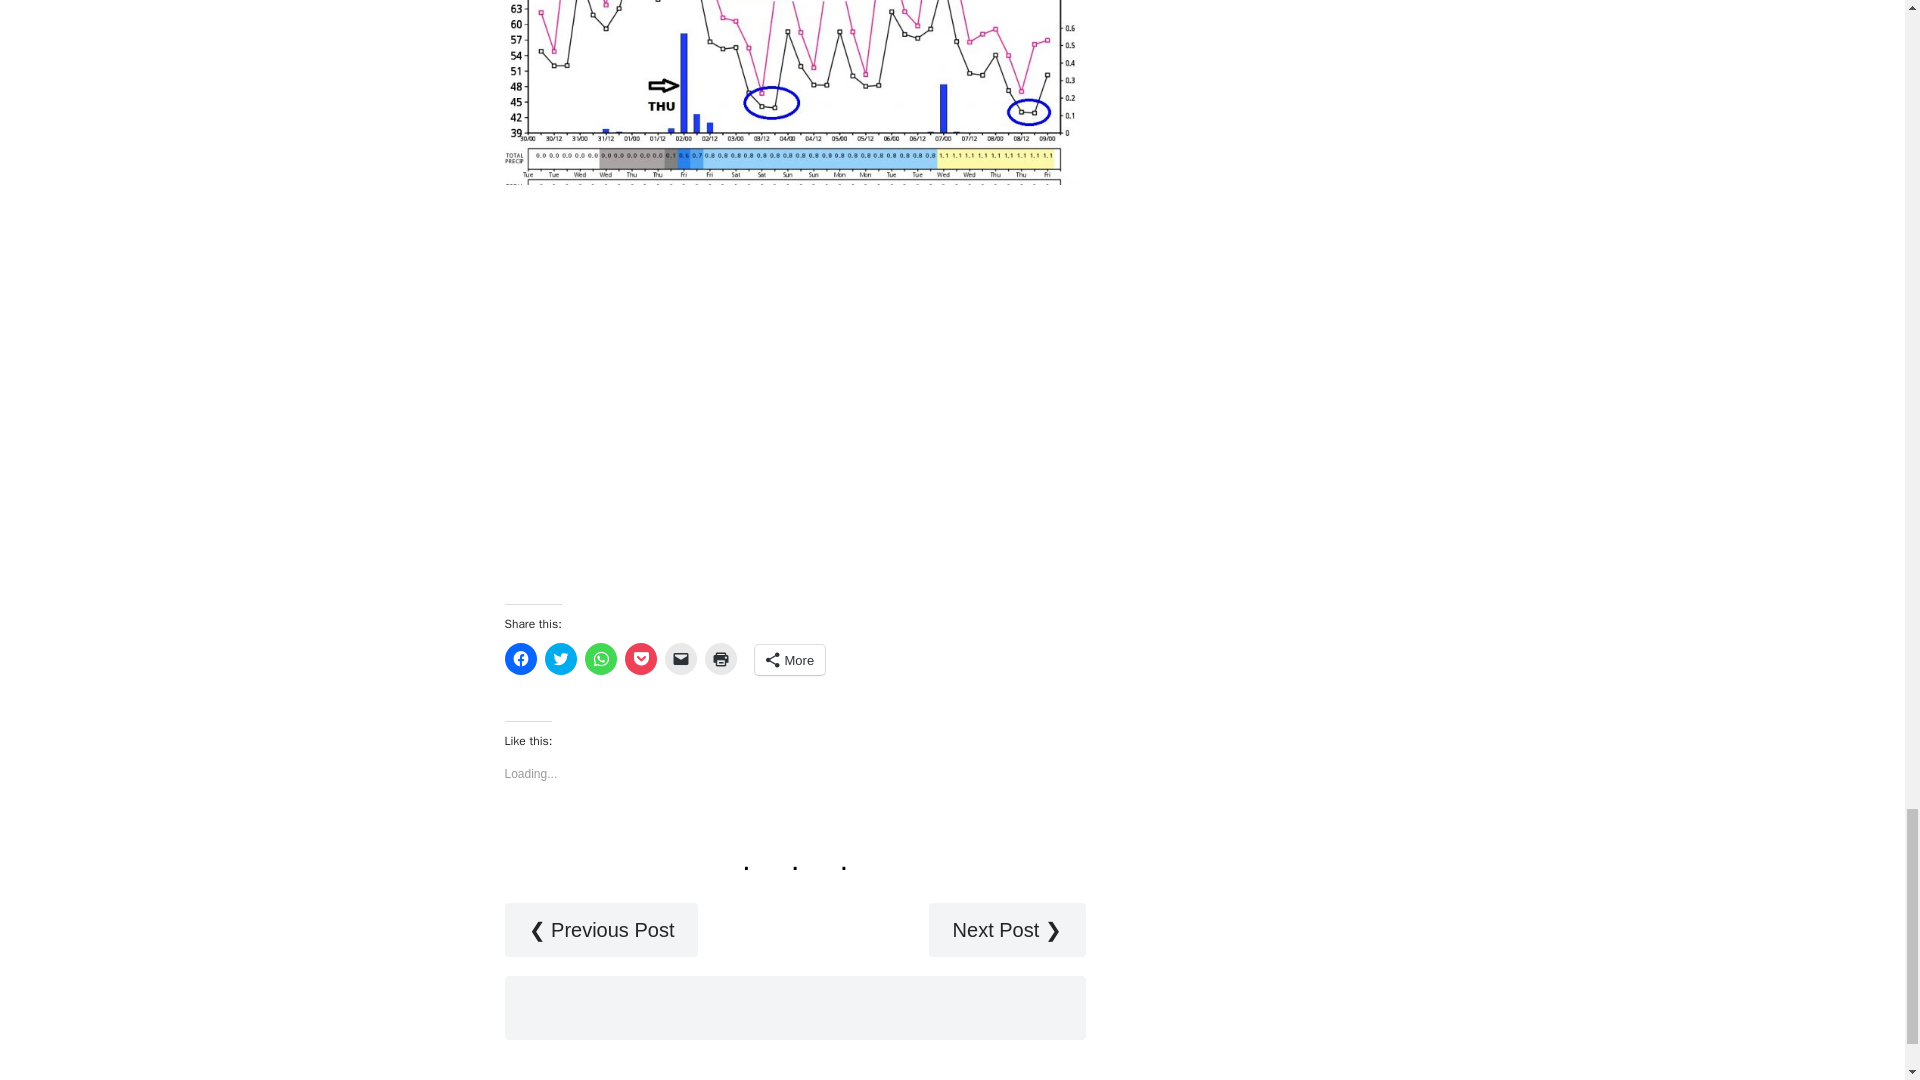 The height and width of the screenshot is (1080, 1920). Describe the element at coordinates (680, 658) in the screenshot. I see `Click to email a link to a friend` at that location.